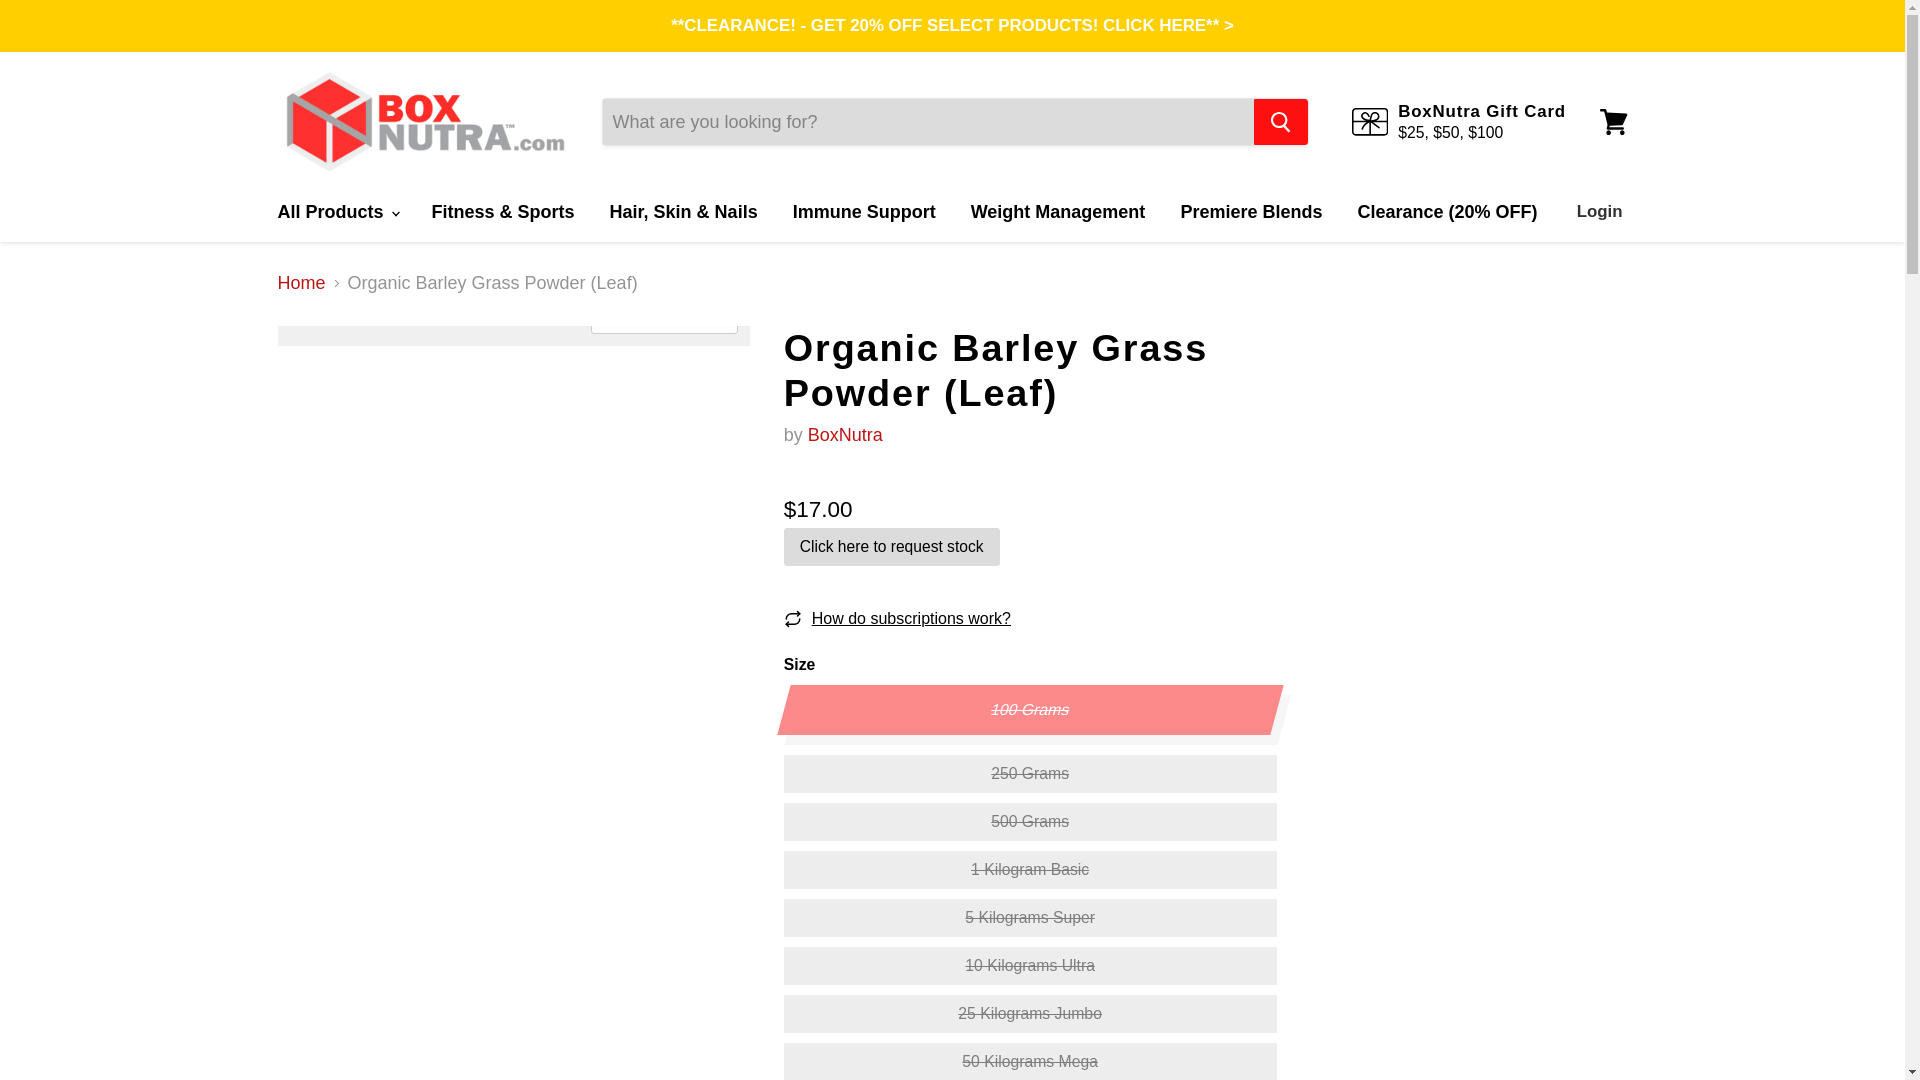 This screenshot has height=1080, width=1920. What do you see at coordinates (864, 212) in the screenshot?
I see `Immune Support` at bounding box center [864, 212].